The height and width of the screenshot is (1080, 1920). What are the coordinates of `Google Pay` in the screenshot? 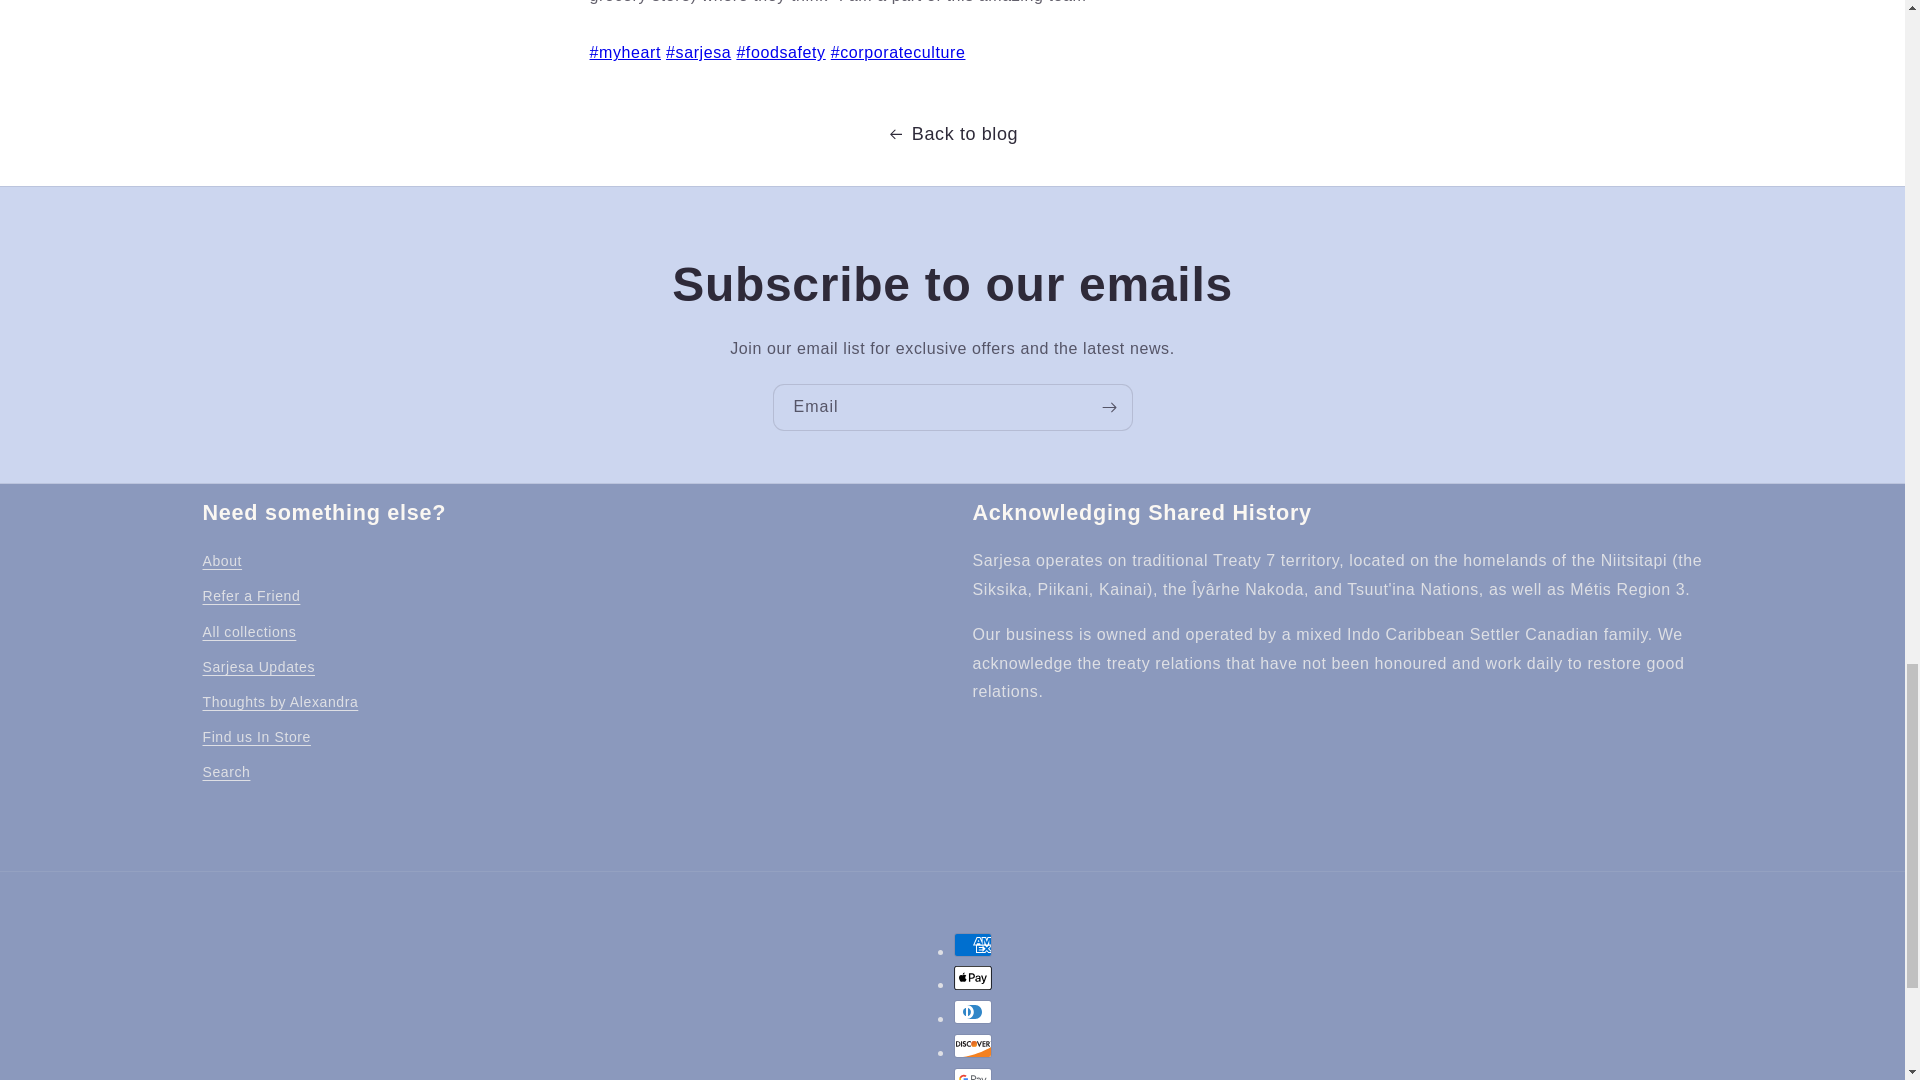 It's located at (973, 1074).